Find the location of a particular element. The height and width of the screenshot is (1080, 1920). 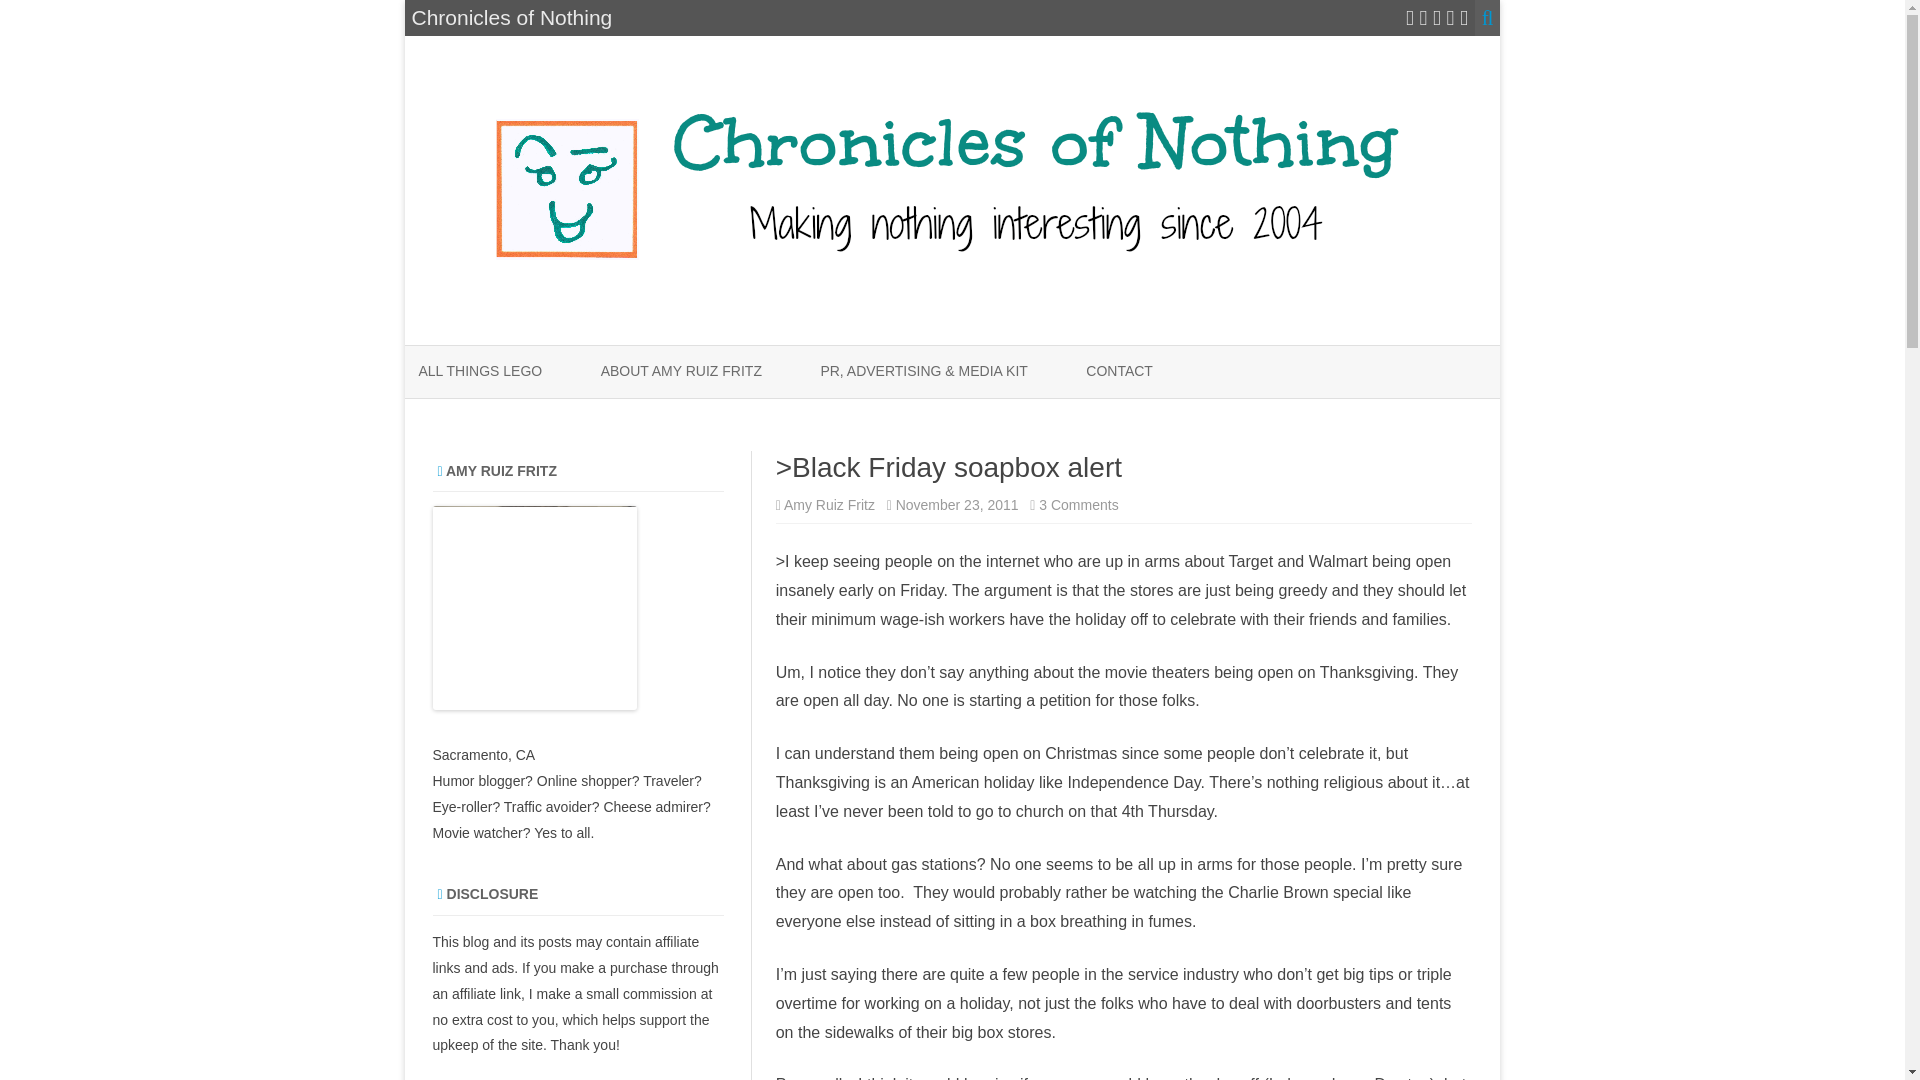

Amy Ruiz Fritz is located at coordinates (829, 504).